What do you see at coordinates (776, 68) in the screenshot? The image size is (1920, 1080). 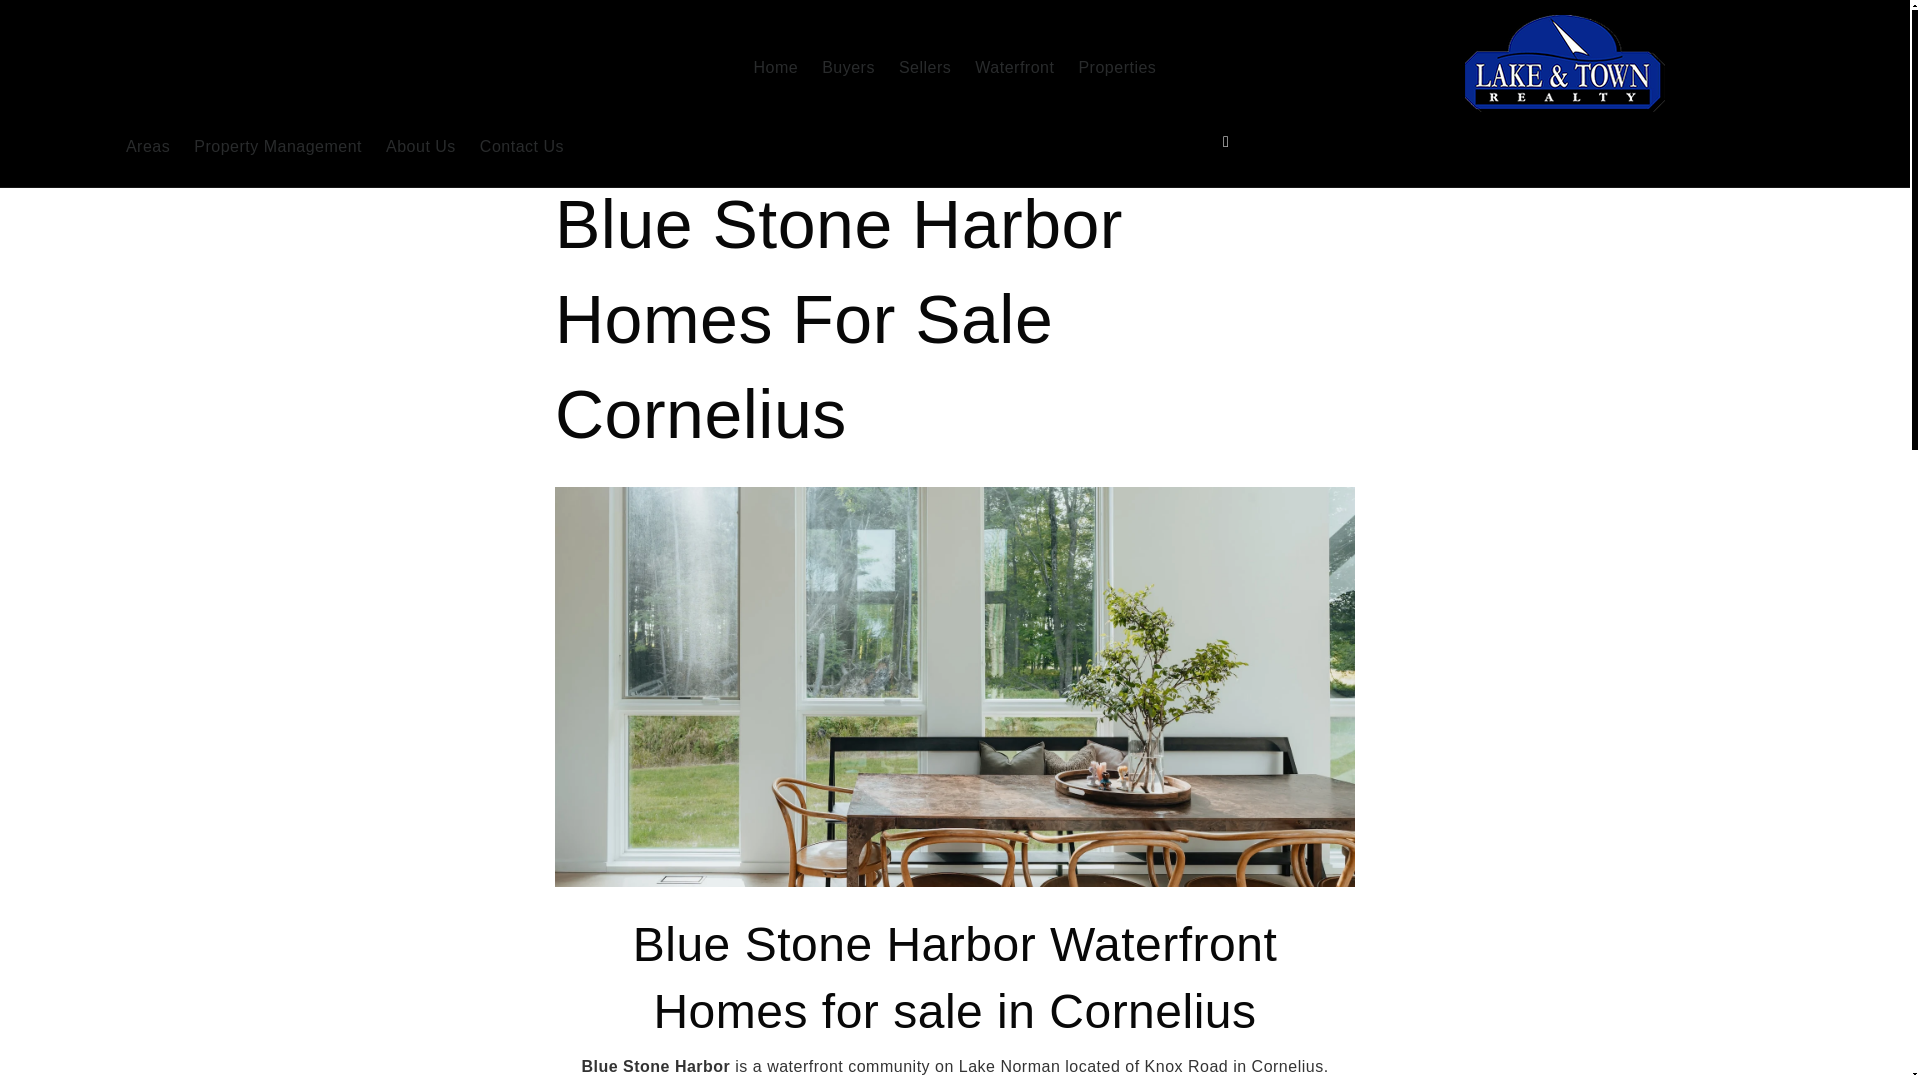 I see `Home` at bounding box center [776, 68].